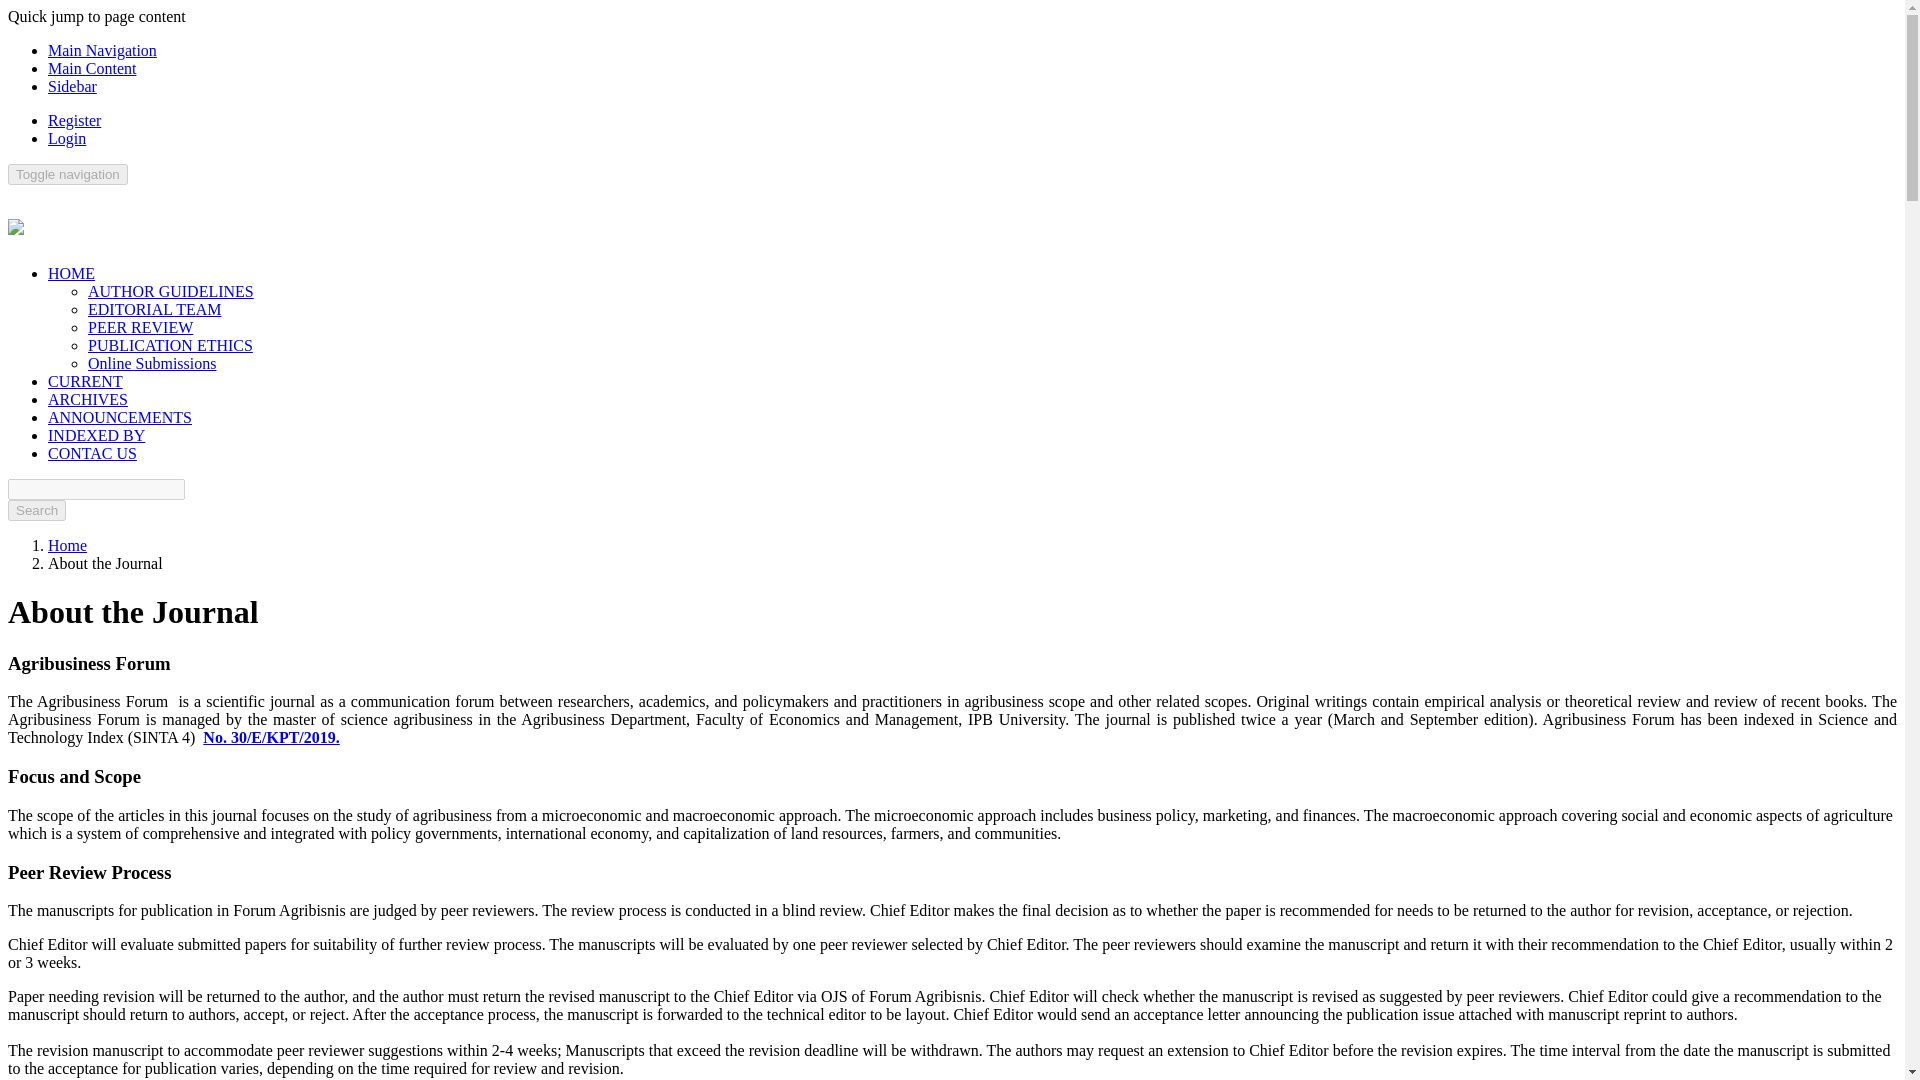 Image resolution: width=1920 pixels, height=1080 pixels. I want to click on INDEXED BY, so click(96, 434).